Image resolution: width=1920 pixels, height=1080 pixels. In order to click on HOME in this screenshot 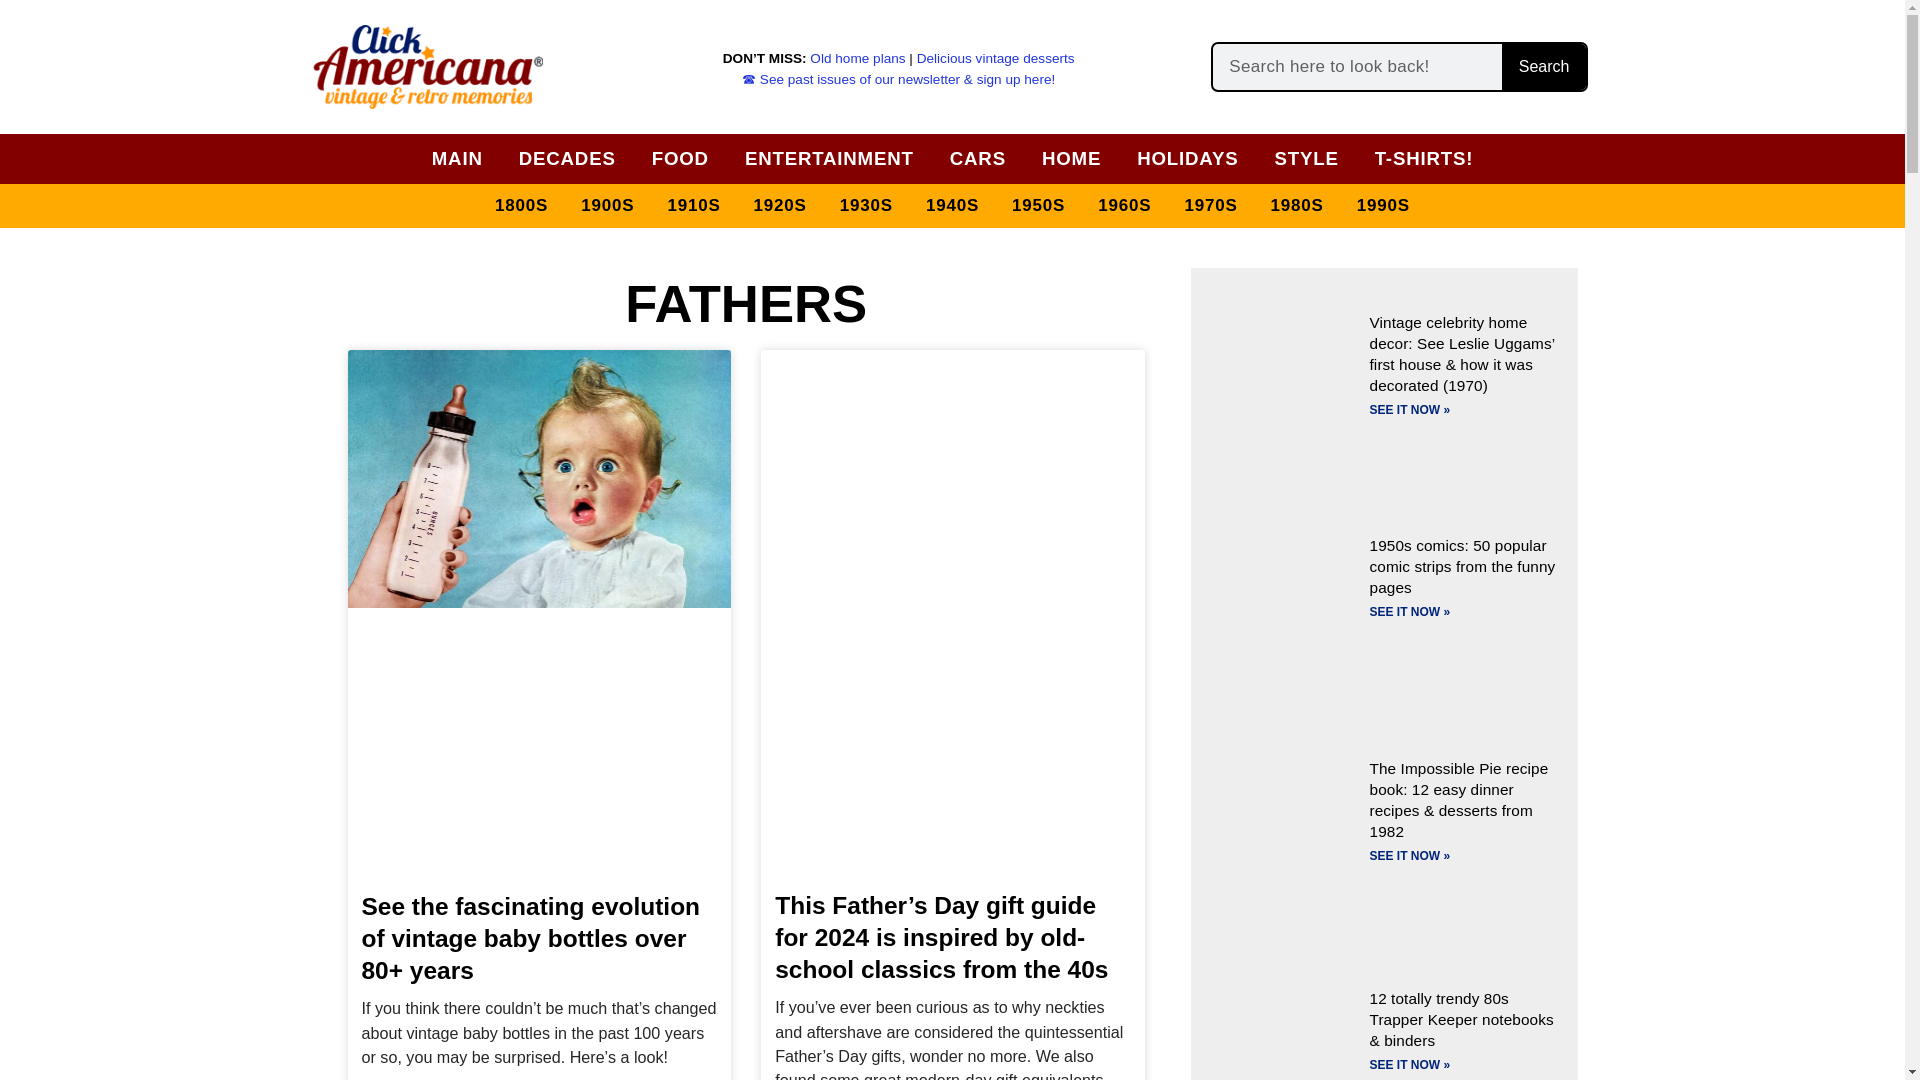, I will do `click(1072, 158)`.